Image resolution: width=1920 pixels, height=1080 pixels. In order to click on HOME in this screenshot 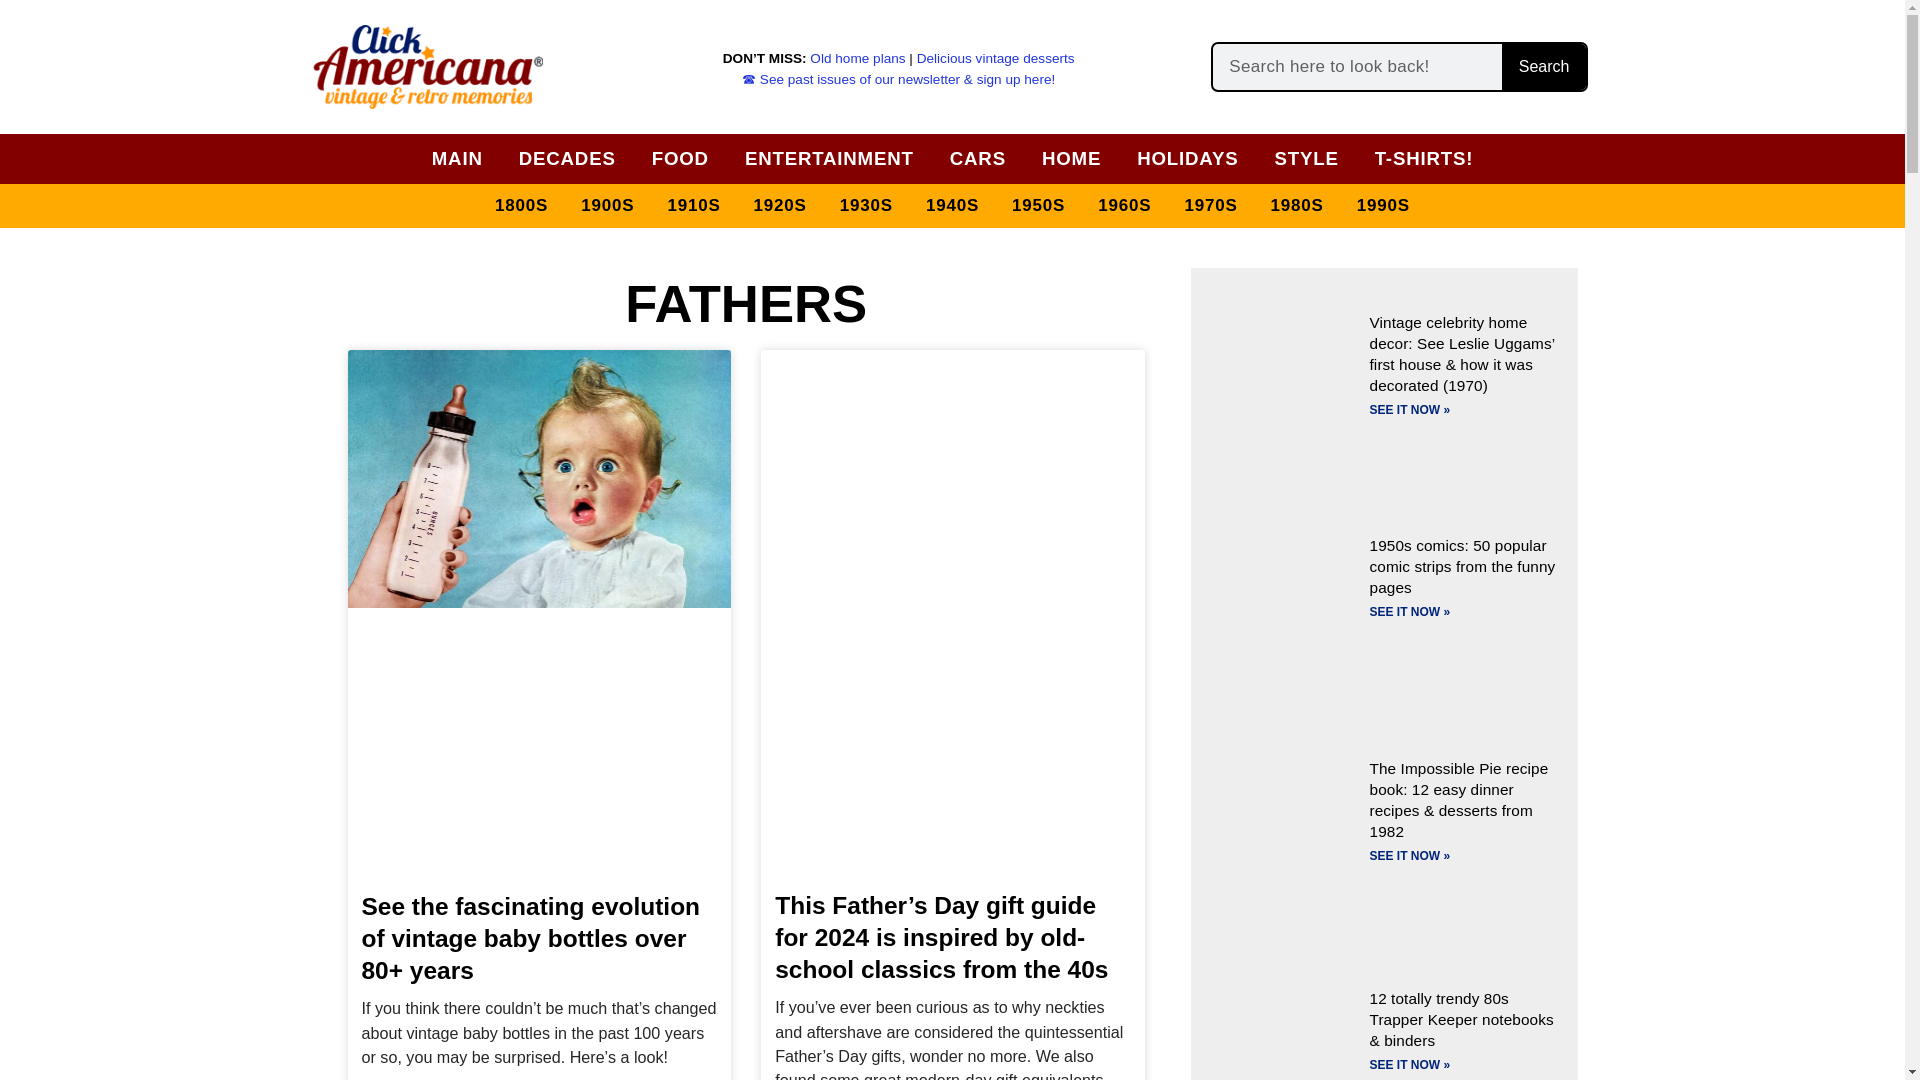, I will do `click(1072, 158)`.